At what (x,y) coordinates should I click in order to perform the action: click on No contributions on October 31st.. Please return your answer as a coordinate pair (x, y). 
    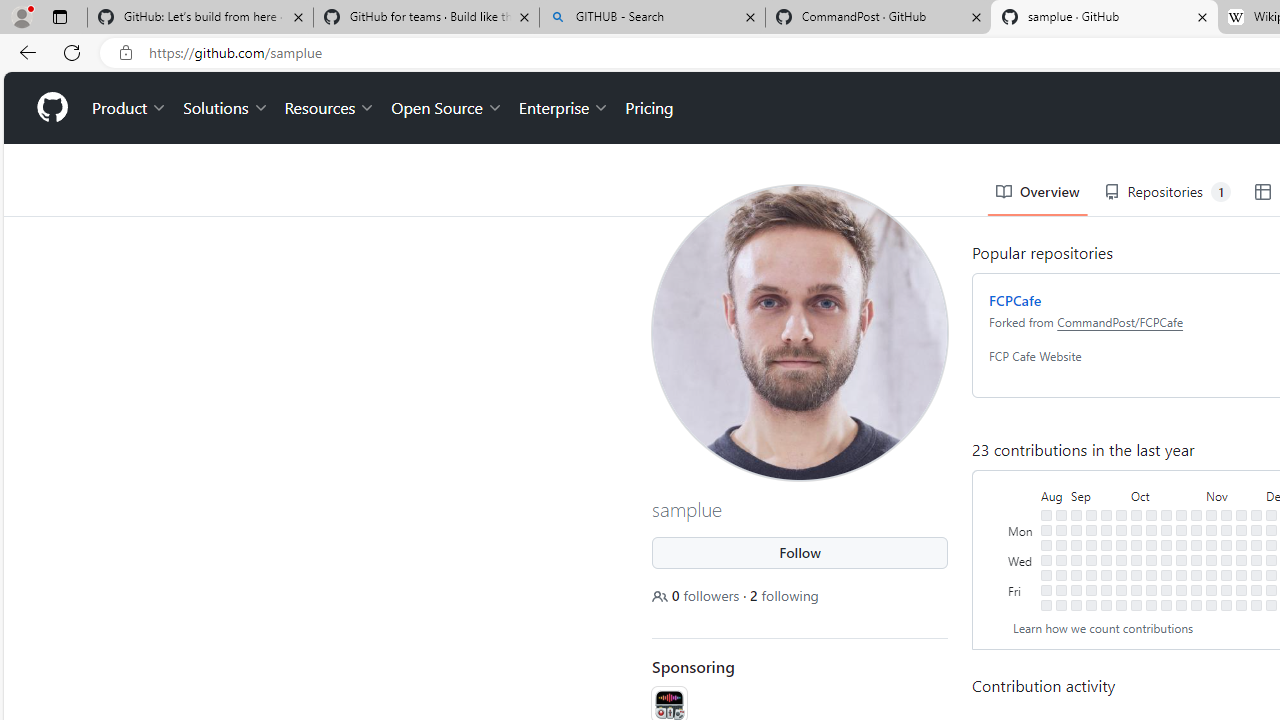
    Looking at the image, I should click on (1196, 544).